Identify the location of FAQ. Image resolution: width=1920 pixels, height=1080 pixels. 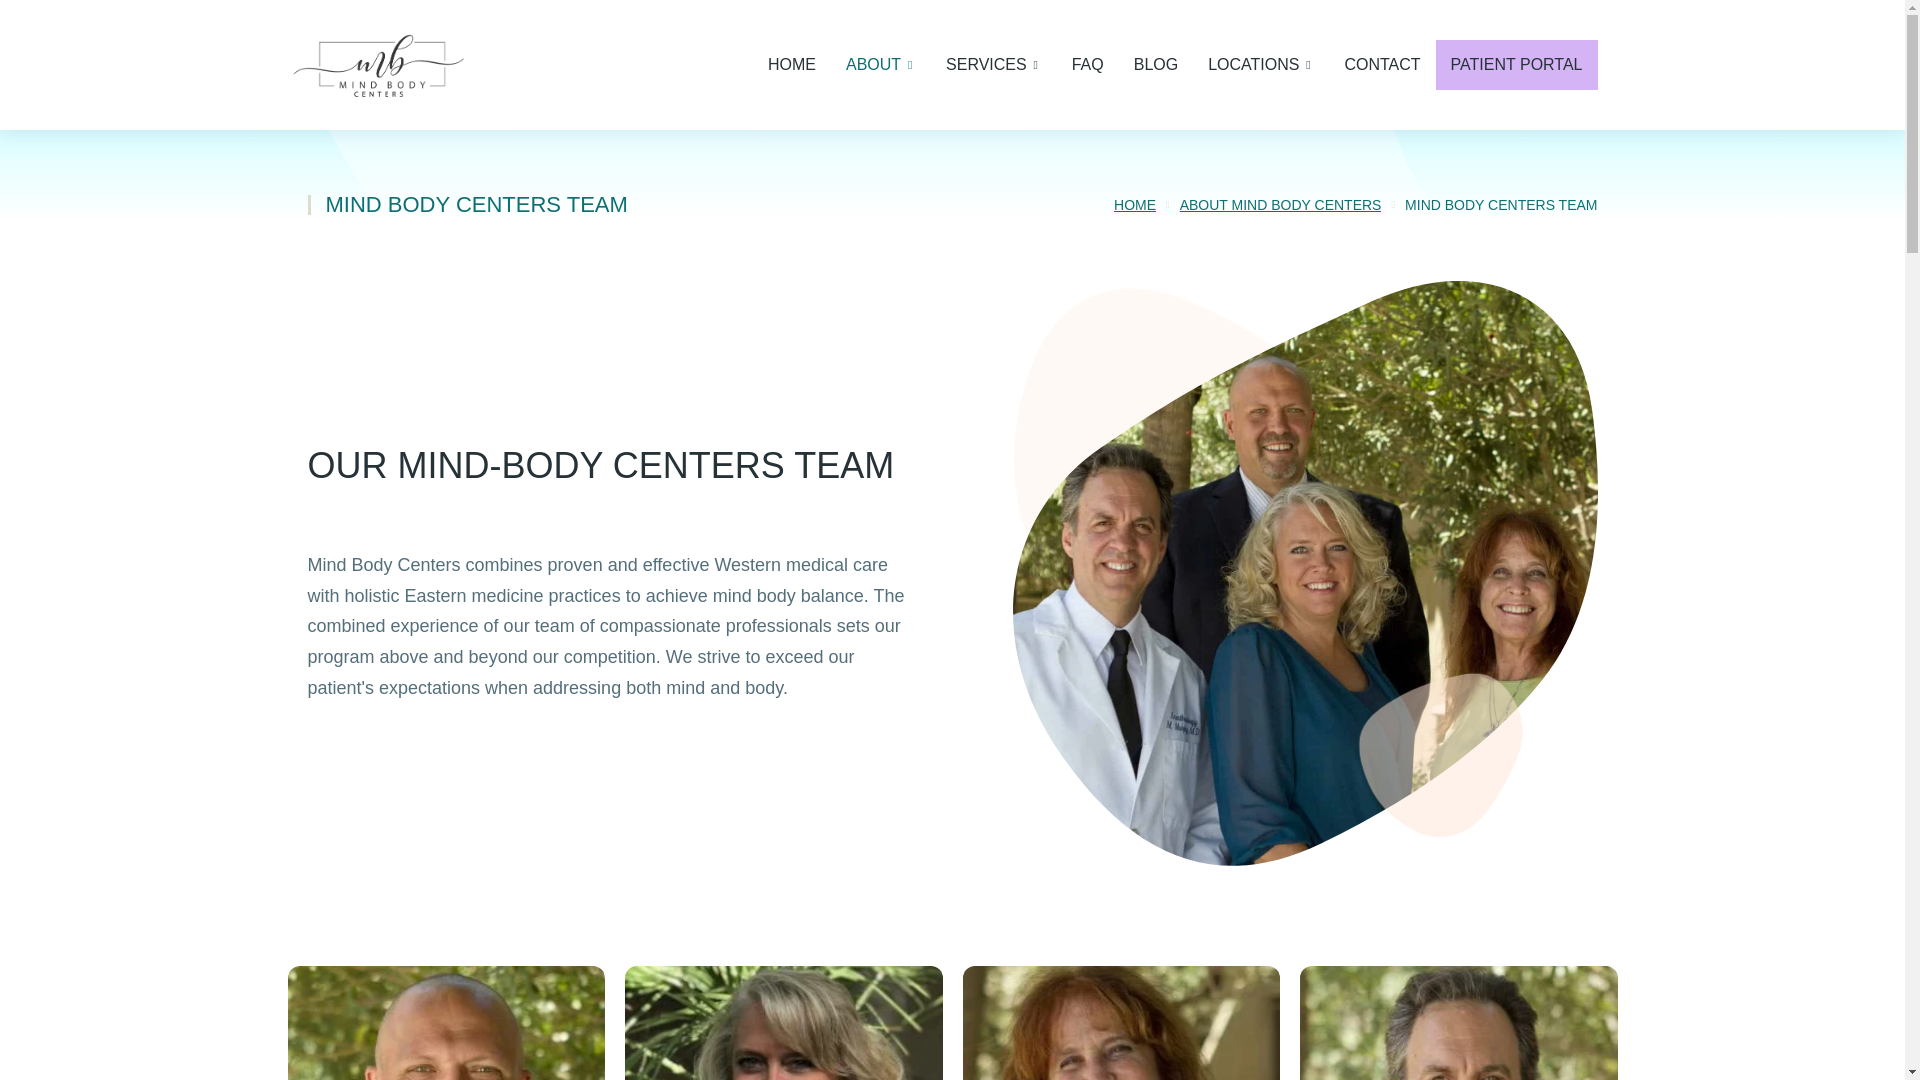
(1088, 64).